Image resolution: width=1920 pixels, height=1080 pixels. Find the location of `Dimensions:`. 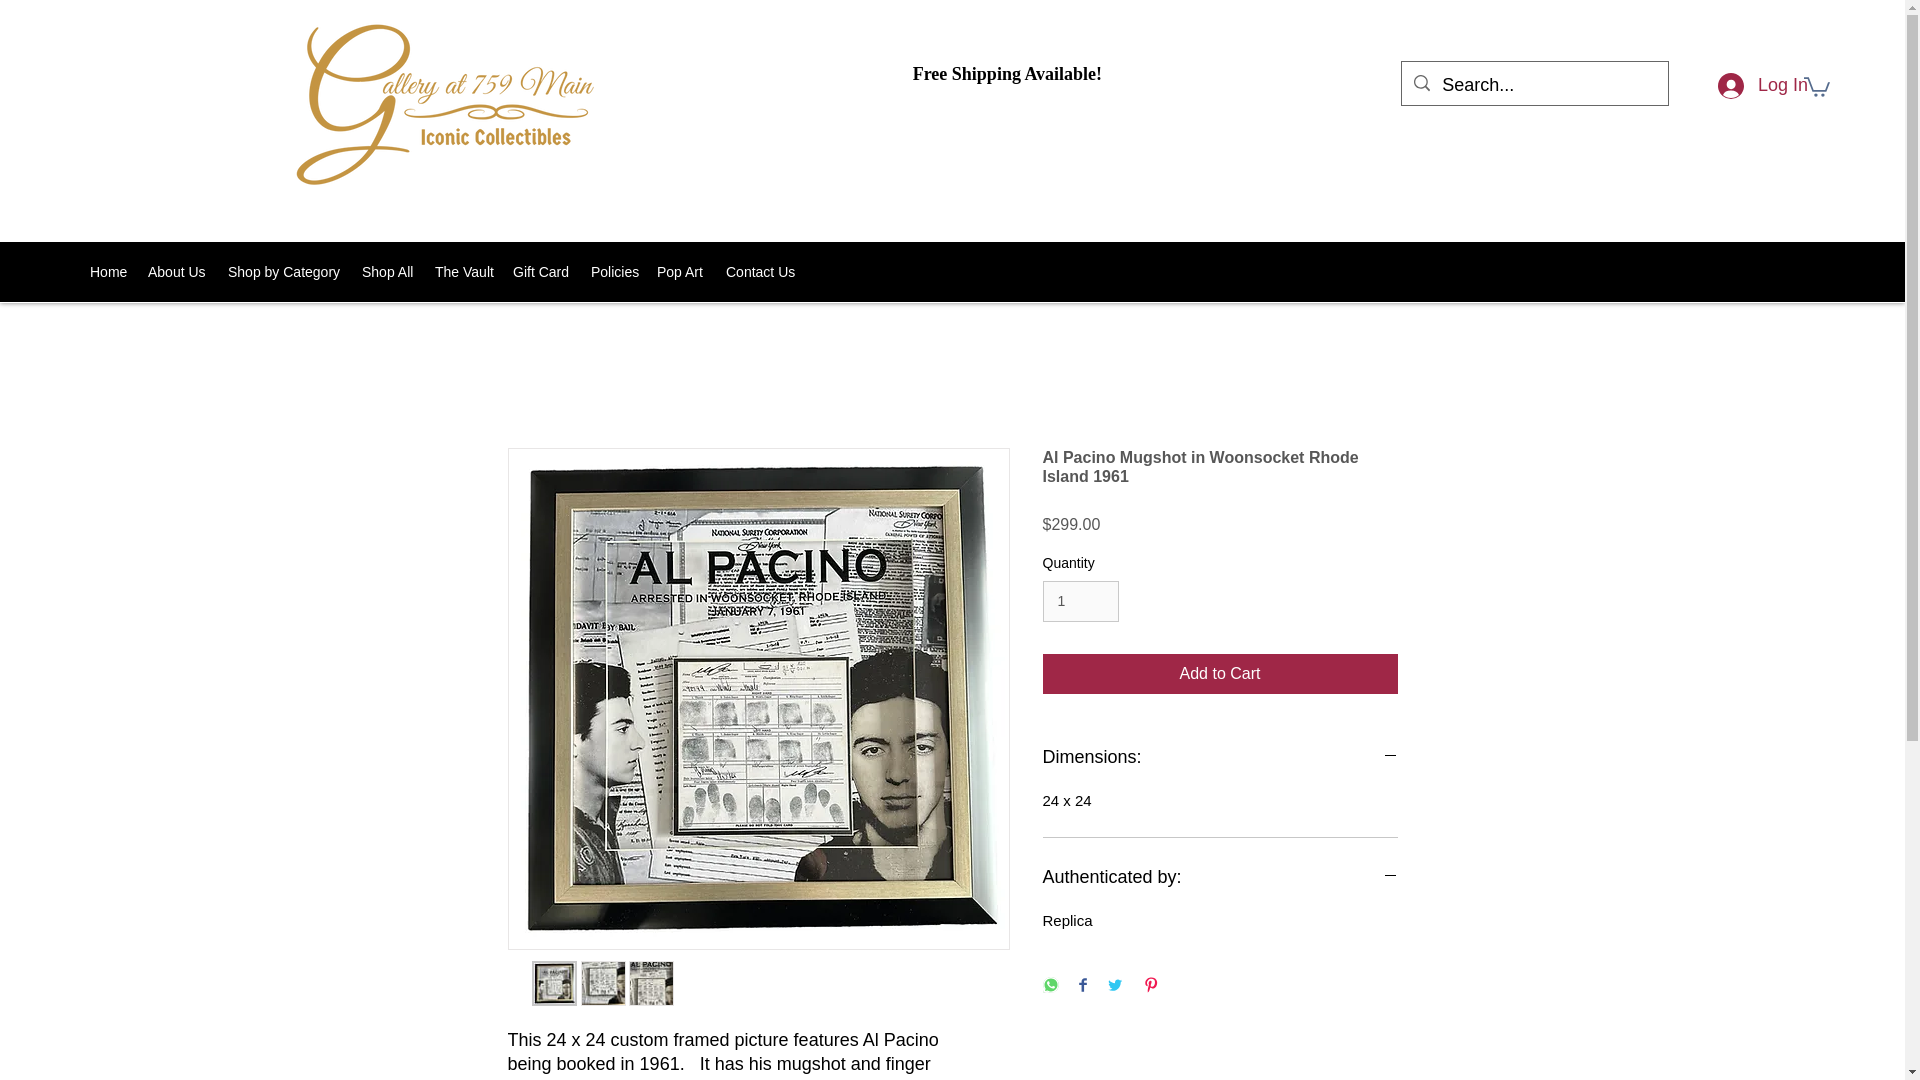

Dimensions: is located at coordinates (1220, 758).